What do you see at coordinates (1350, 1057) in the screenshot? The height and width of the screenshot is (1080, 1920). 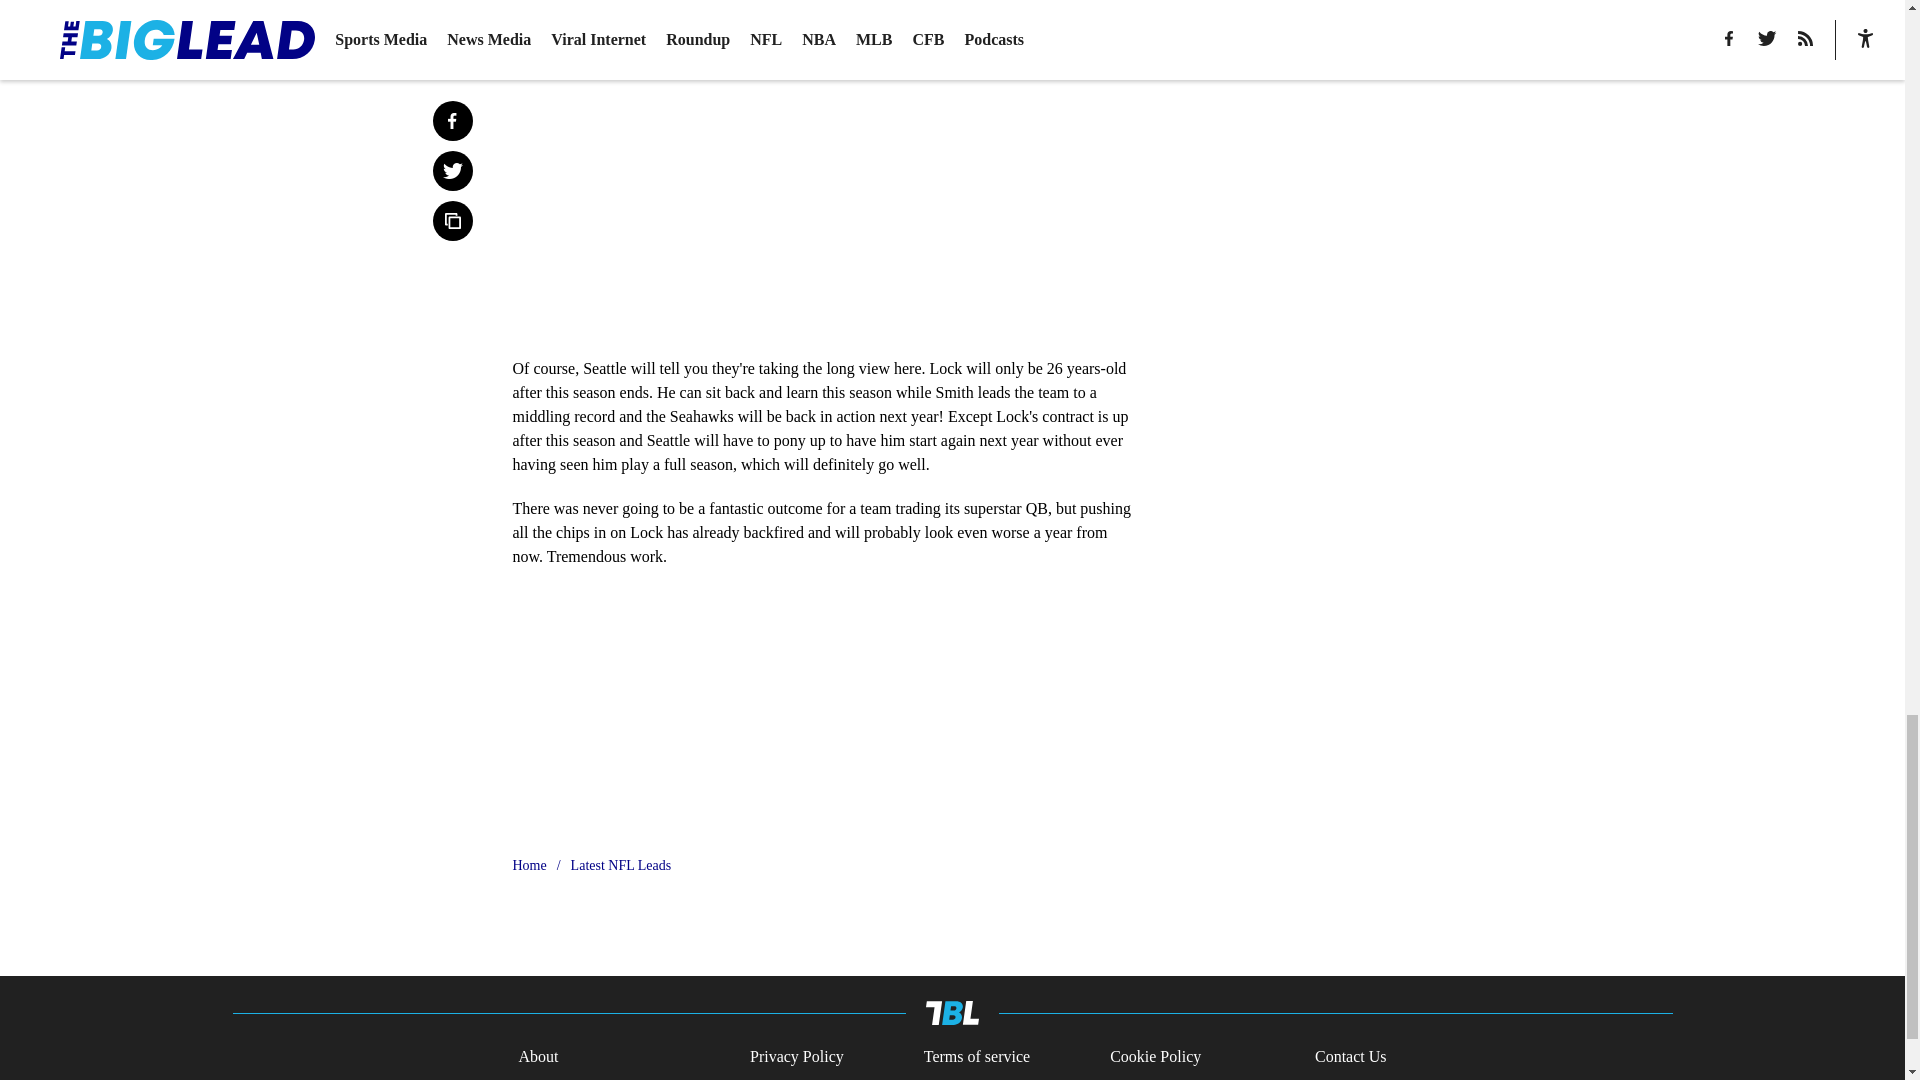 I see `Contact Us` at bounding box center [1350, 1057].